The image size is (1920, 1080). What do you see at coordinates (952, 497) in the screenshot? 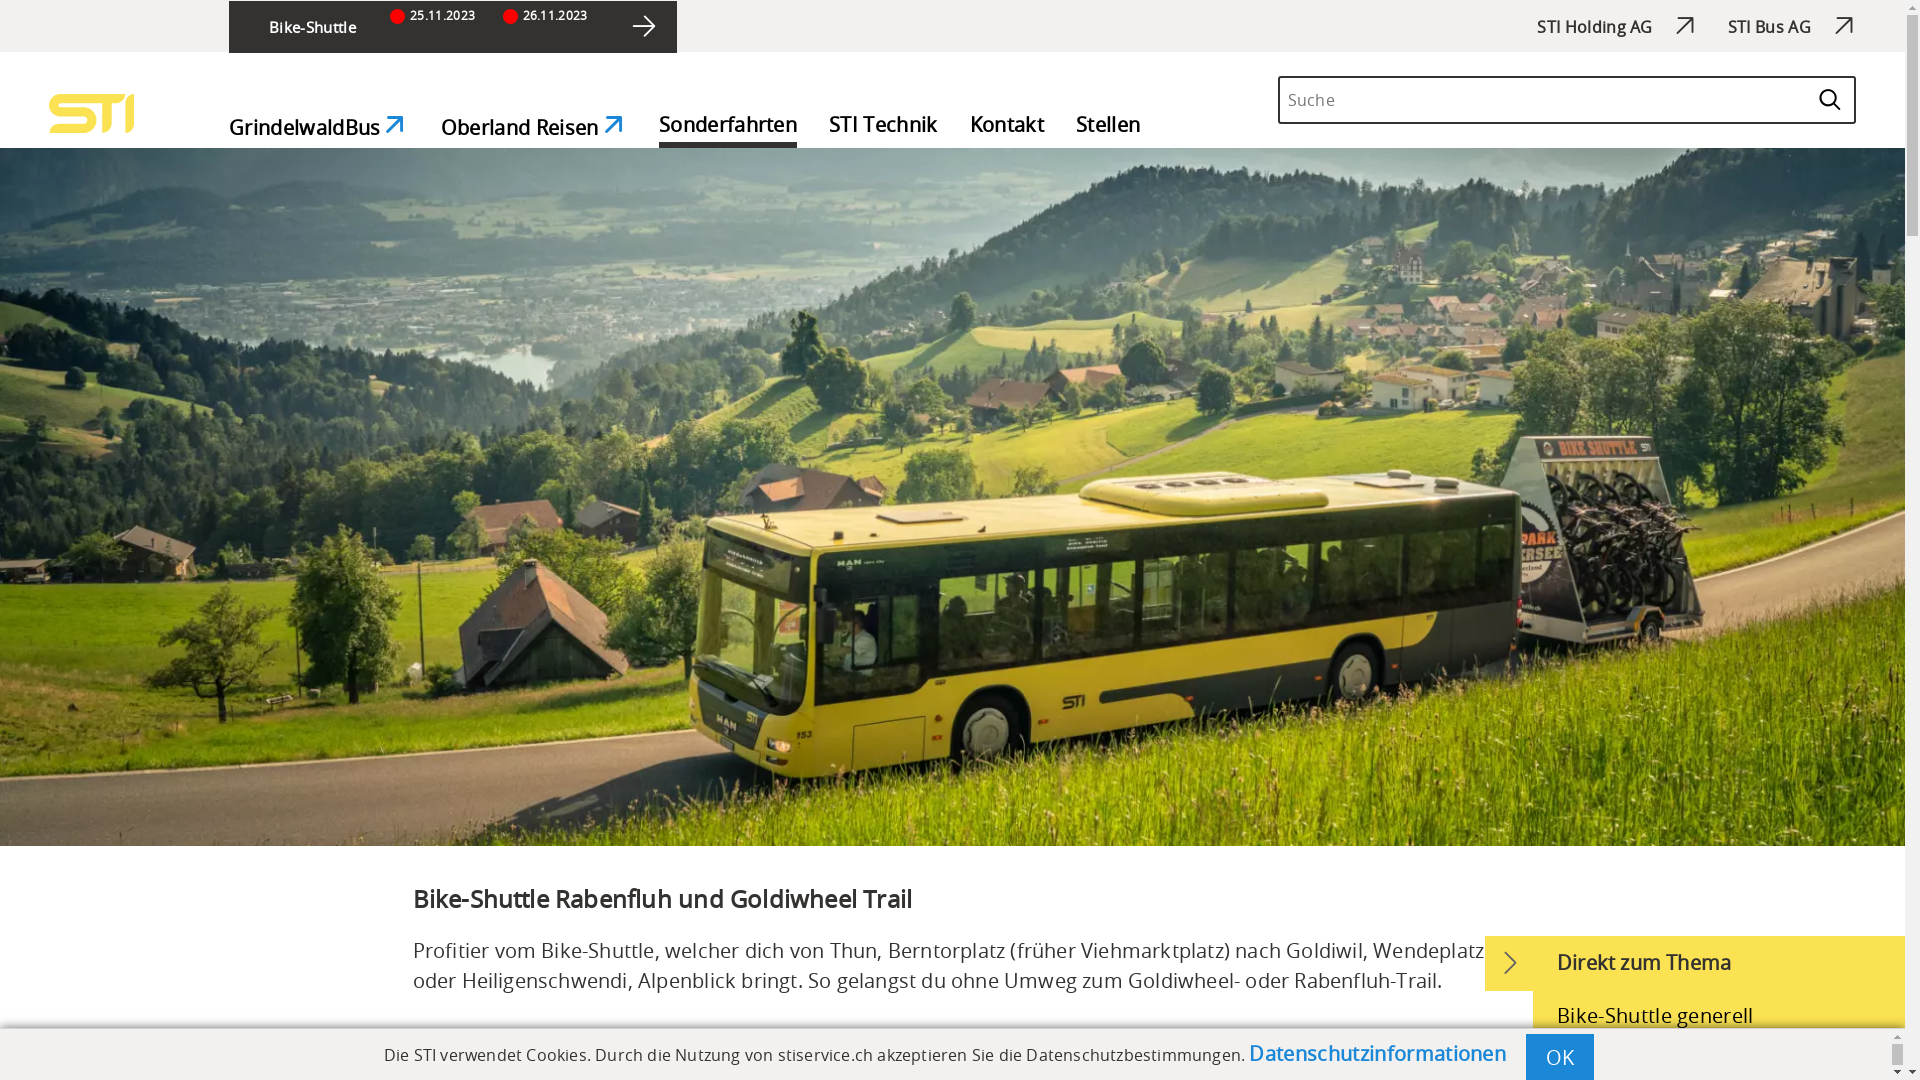
I see `Bild` at bounding box center [952, 497].